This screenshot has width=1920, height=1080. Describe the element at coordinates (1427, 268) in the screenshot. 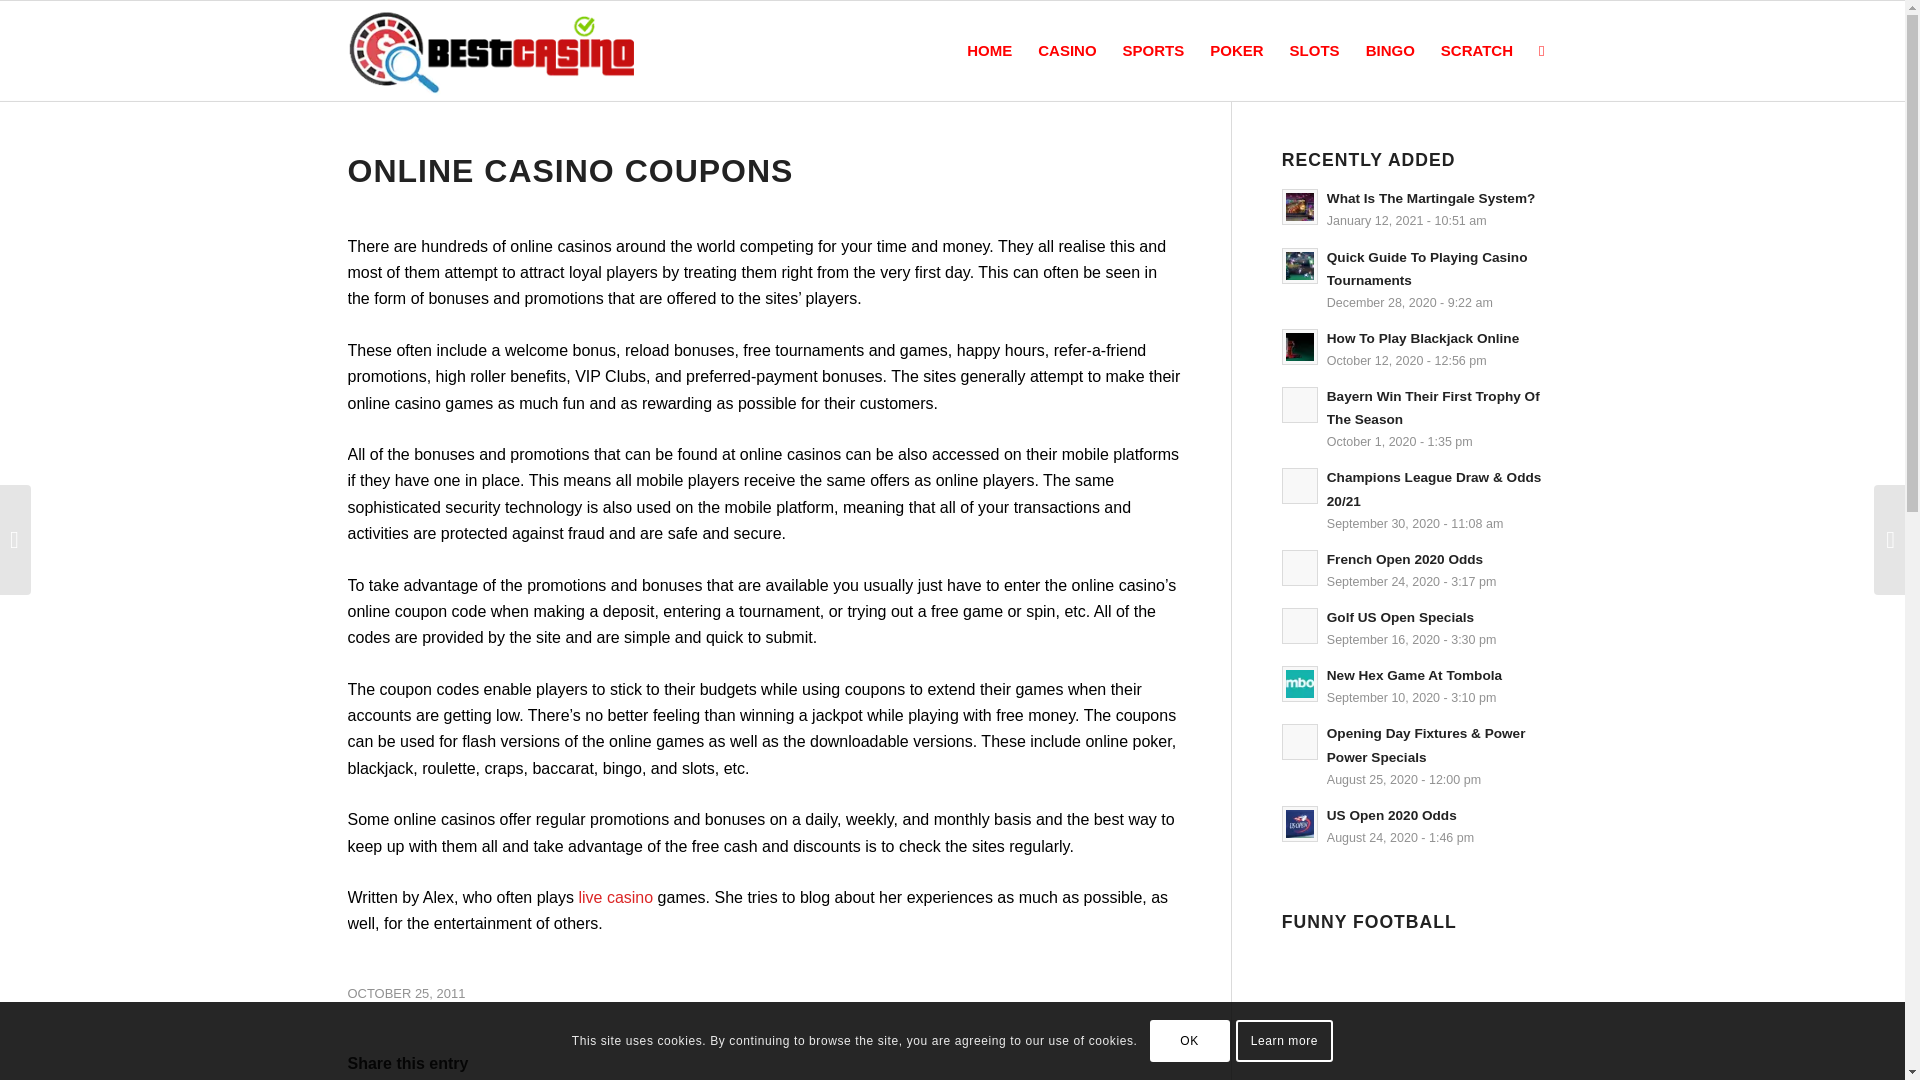

I see `Read: Quick Guide To Playing Casino Tournaments` at that location.